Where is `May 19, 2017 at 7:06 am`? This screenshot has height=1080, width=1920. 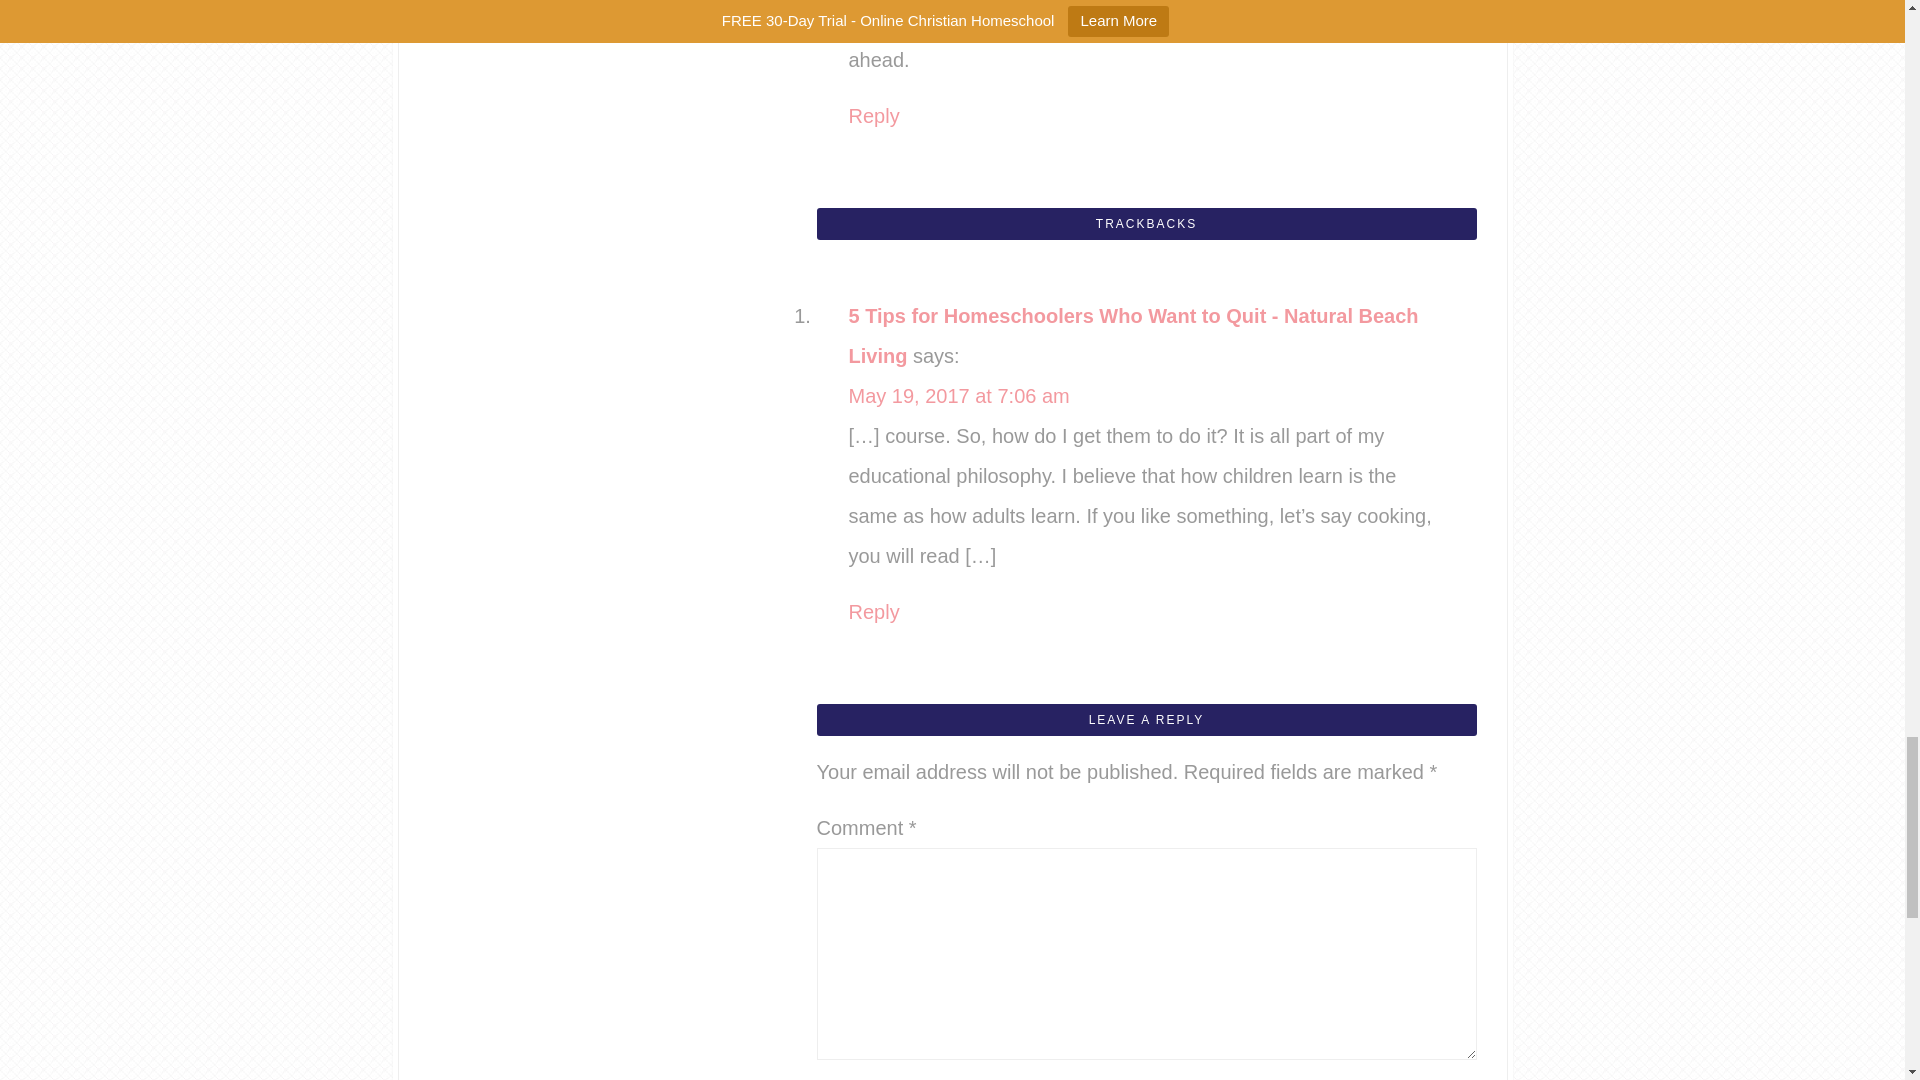
May 19, 2017 at 7:06 am is located at coordinates (958, 396).